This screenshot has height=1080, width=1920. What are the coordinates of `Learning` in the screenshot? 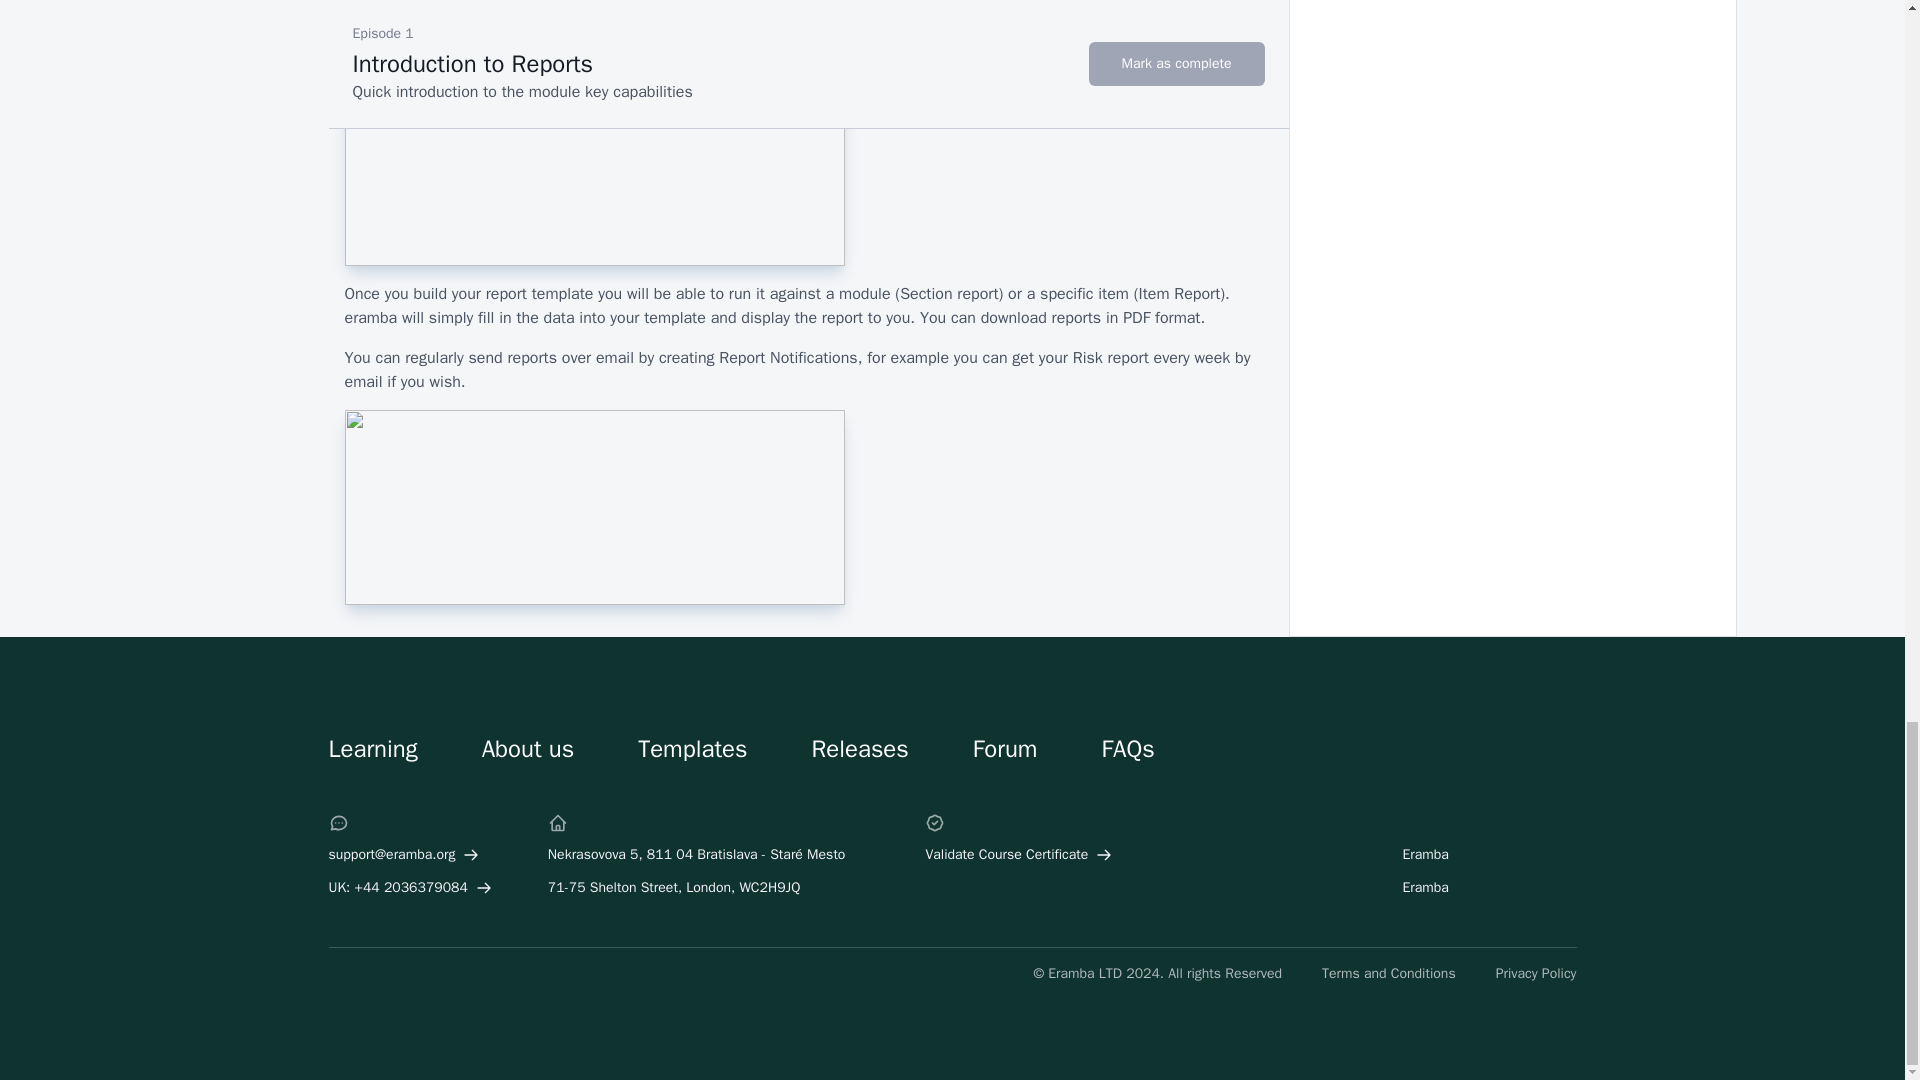 It's located at (372, 748).